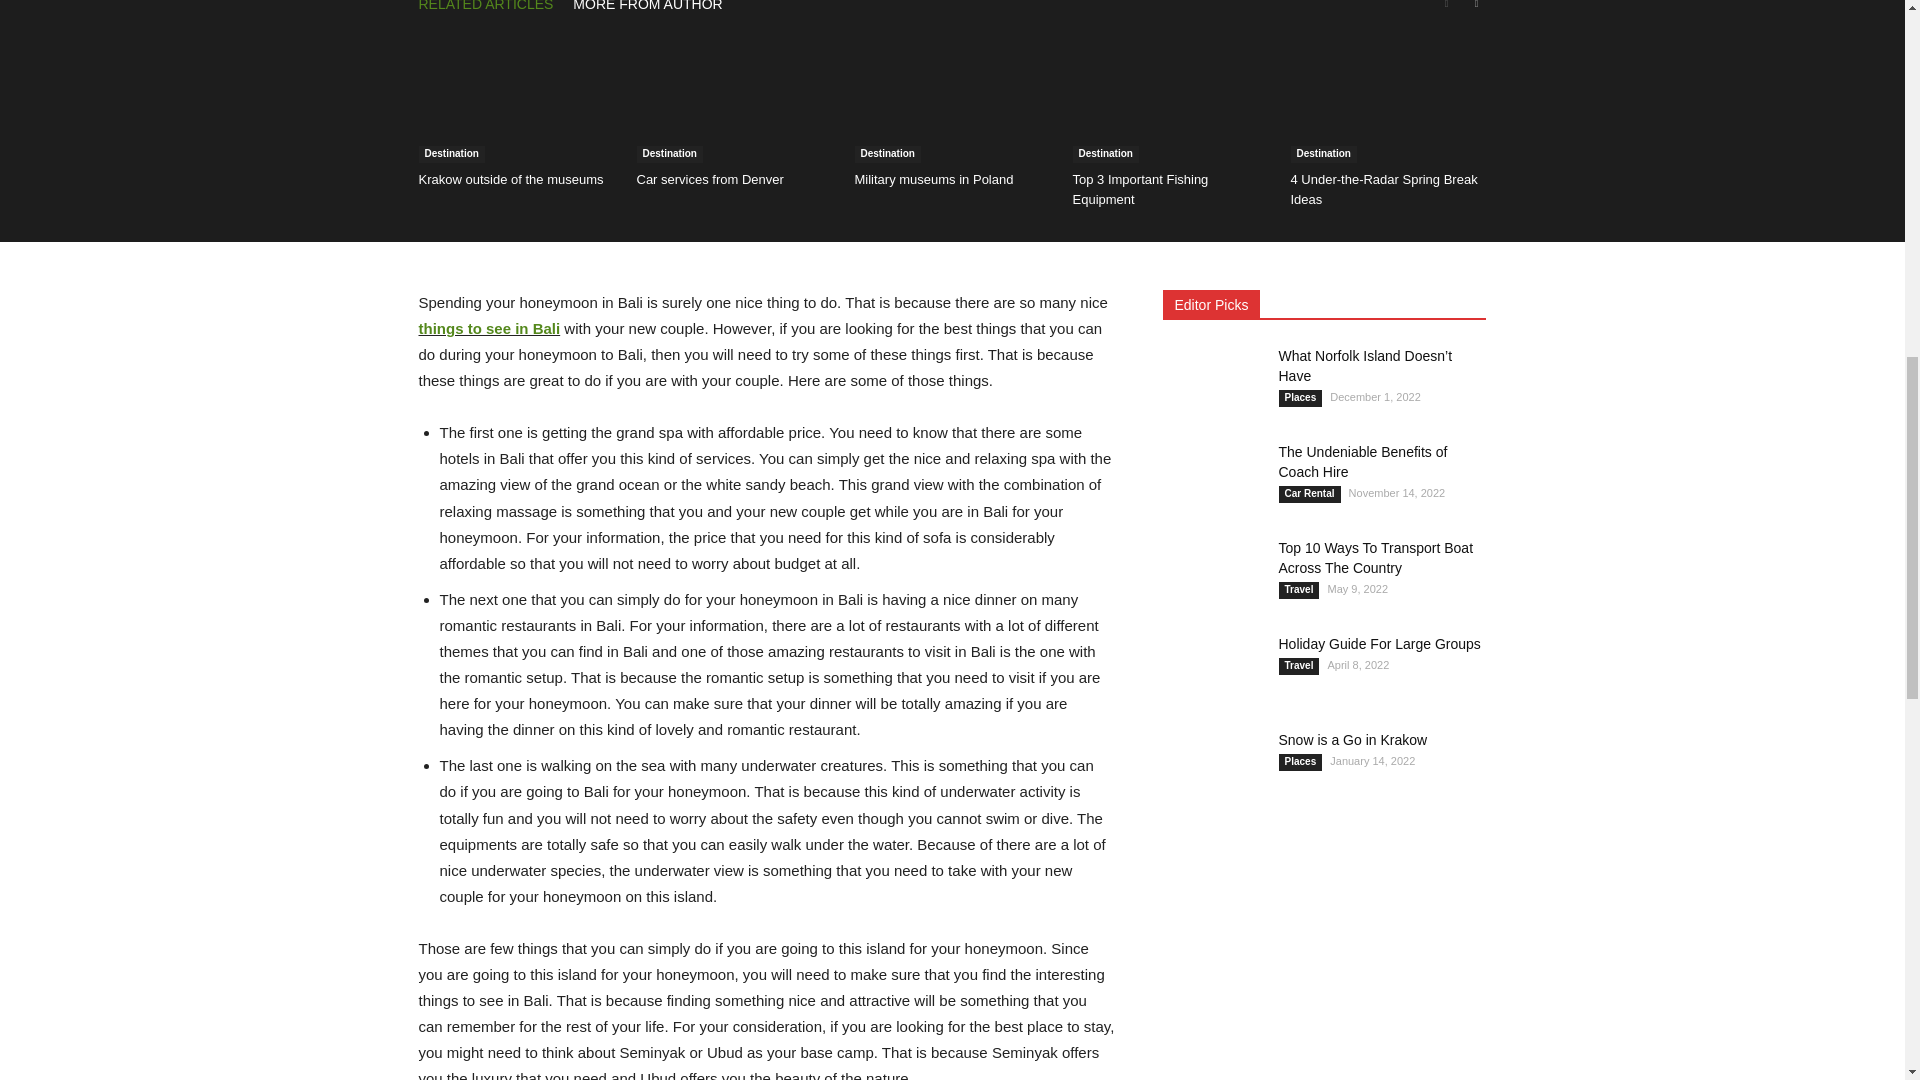 The width and height of the screenshot is (1920, 1080). Describe the element at coordinates (516, 96) in the screenshot. I see `Krakow outside of the museums` at that location.